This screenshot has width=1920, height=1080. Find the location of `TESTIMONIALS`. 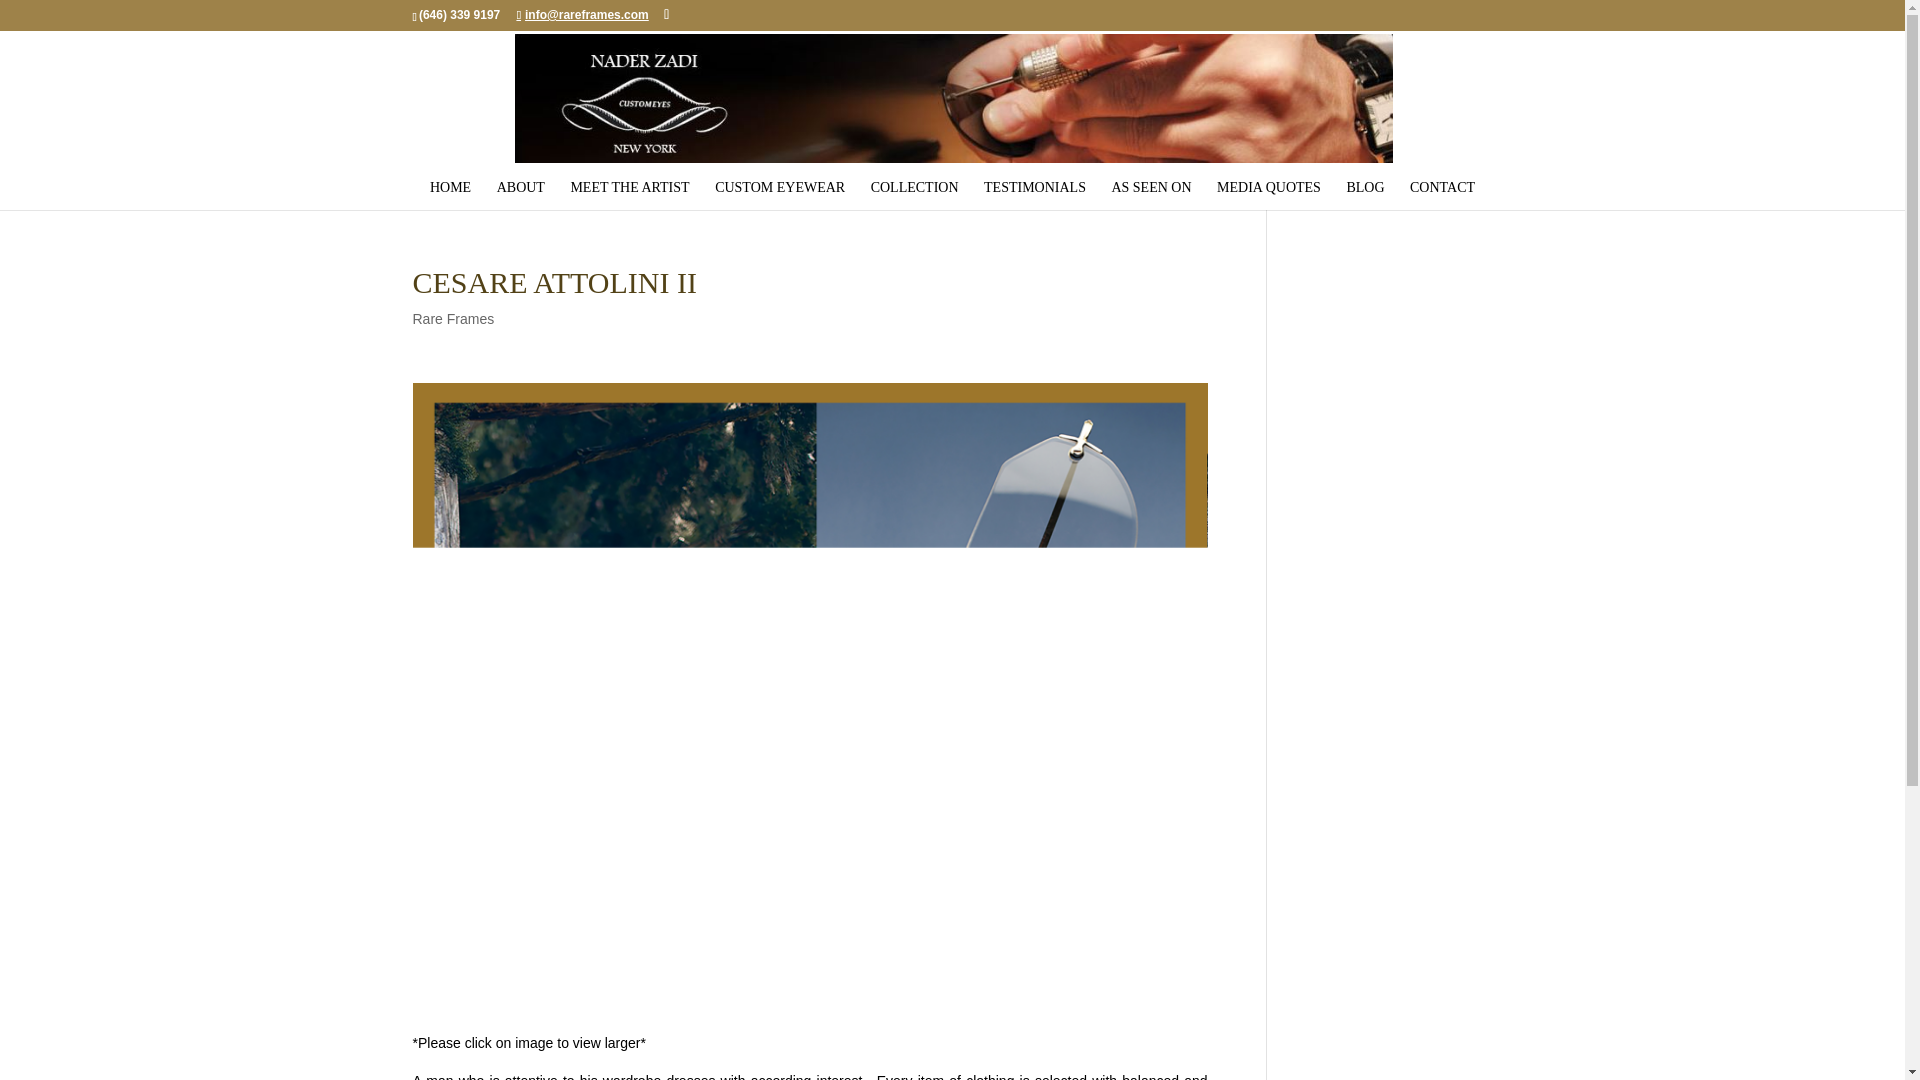

TESTIMONIALS is located at coordinates (1034, 188).